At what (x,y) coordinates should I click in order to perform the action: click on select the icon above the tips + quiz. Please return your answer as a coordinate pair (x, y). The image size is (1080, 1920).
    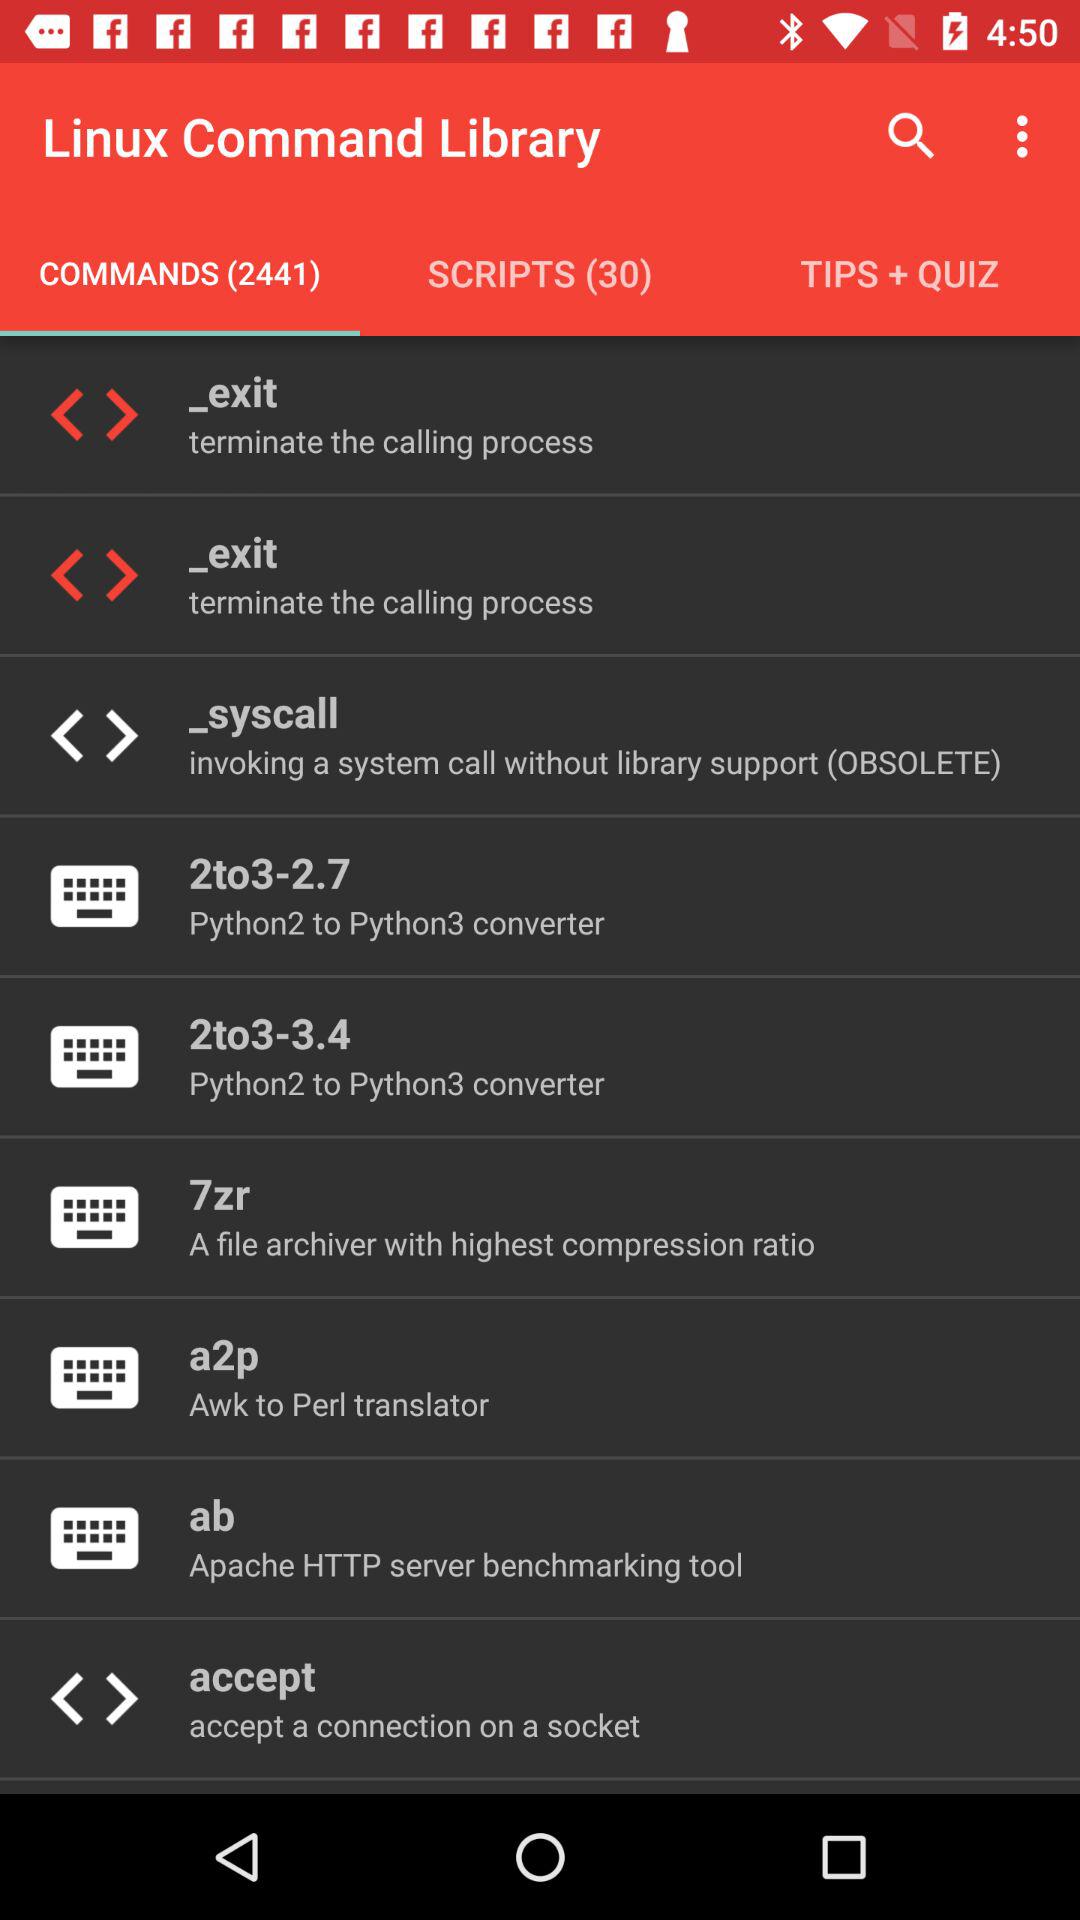
    Looking at the image, I should click on (1028, 136).